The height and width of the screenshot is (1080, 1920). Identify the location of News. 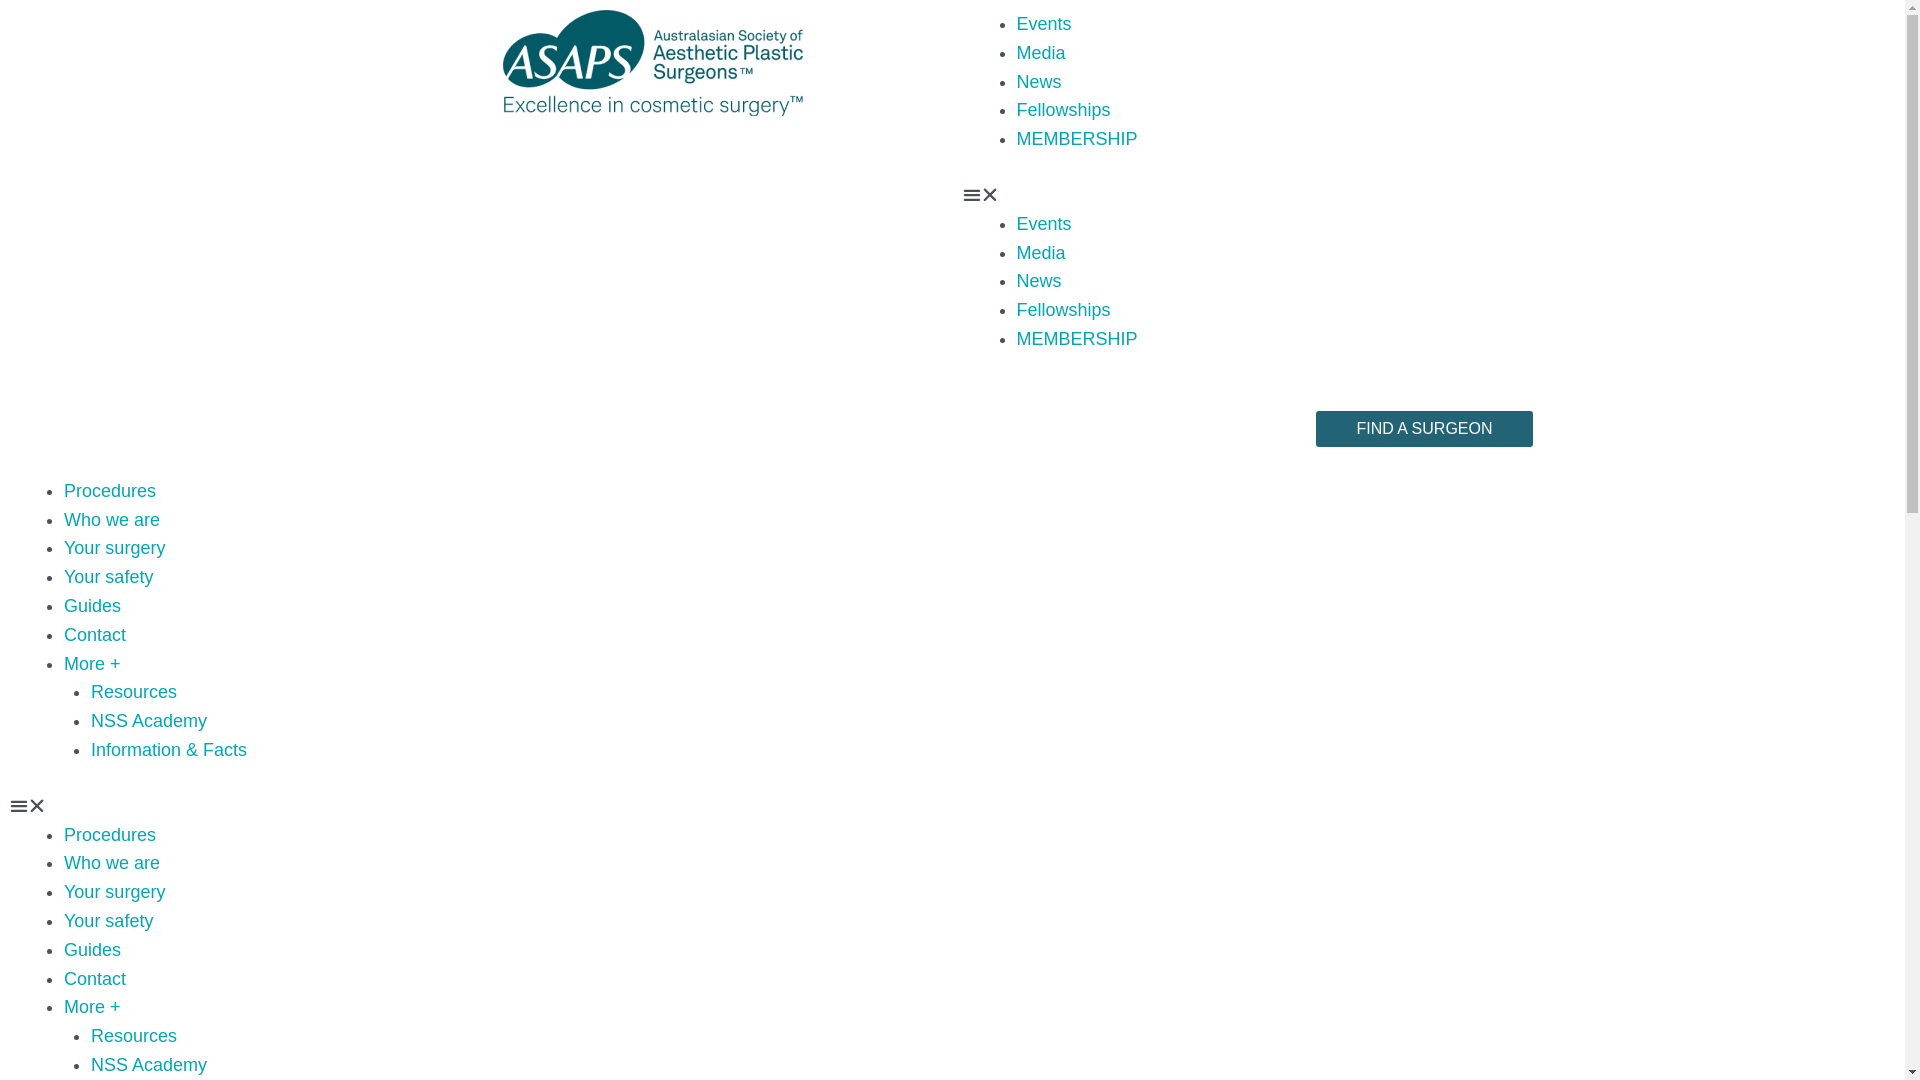
(1038, 82).